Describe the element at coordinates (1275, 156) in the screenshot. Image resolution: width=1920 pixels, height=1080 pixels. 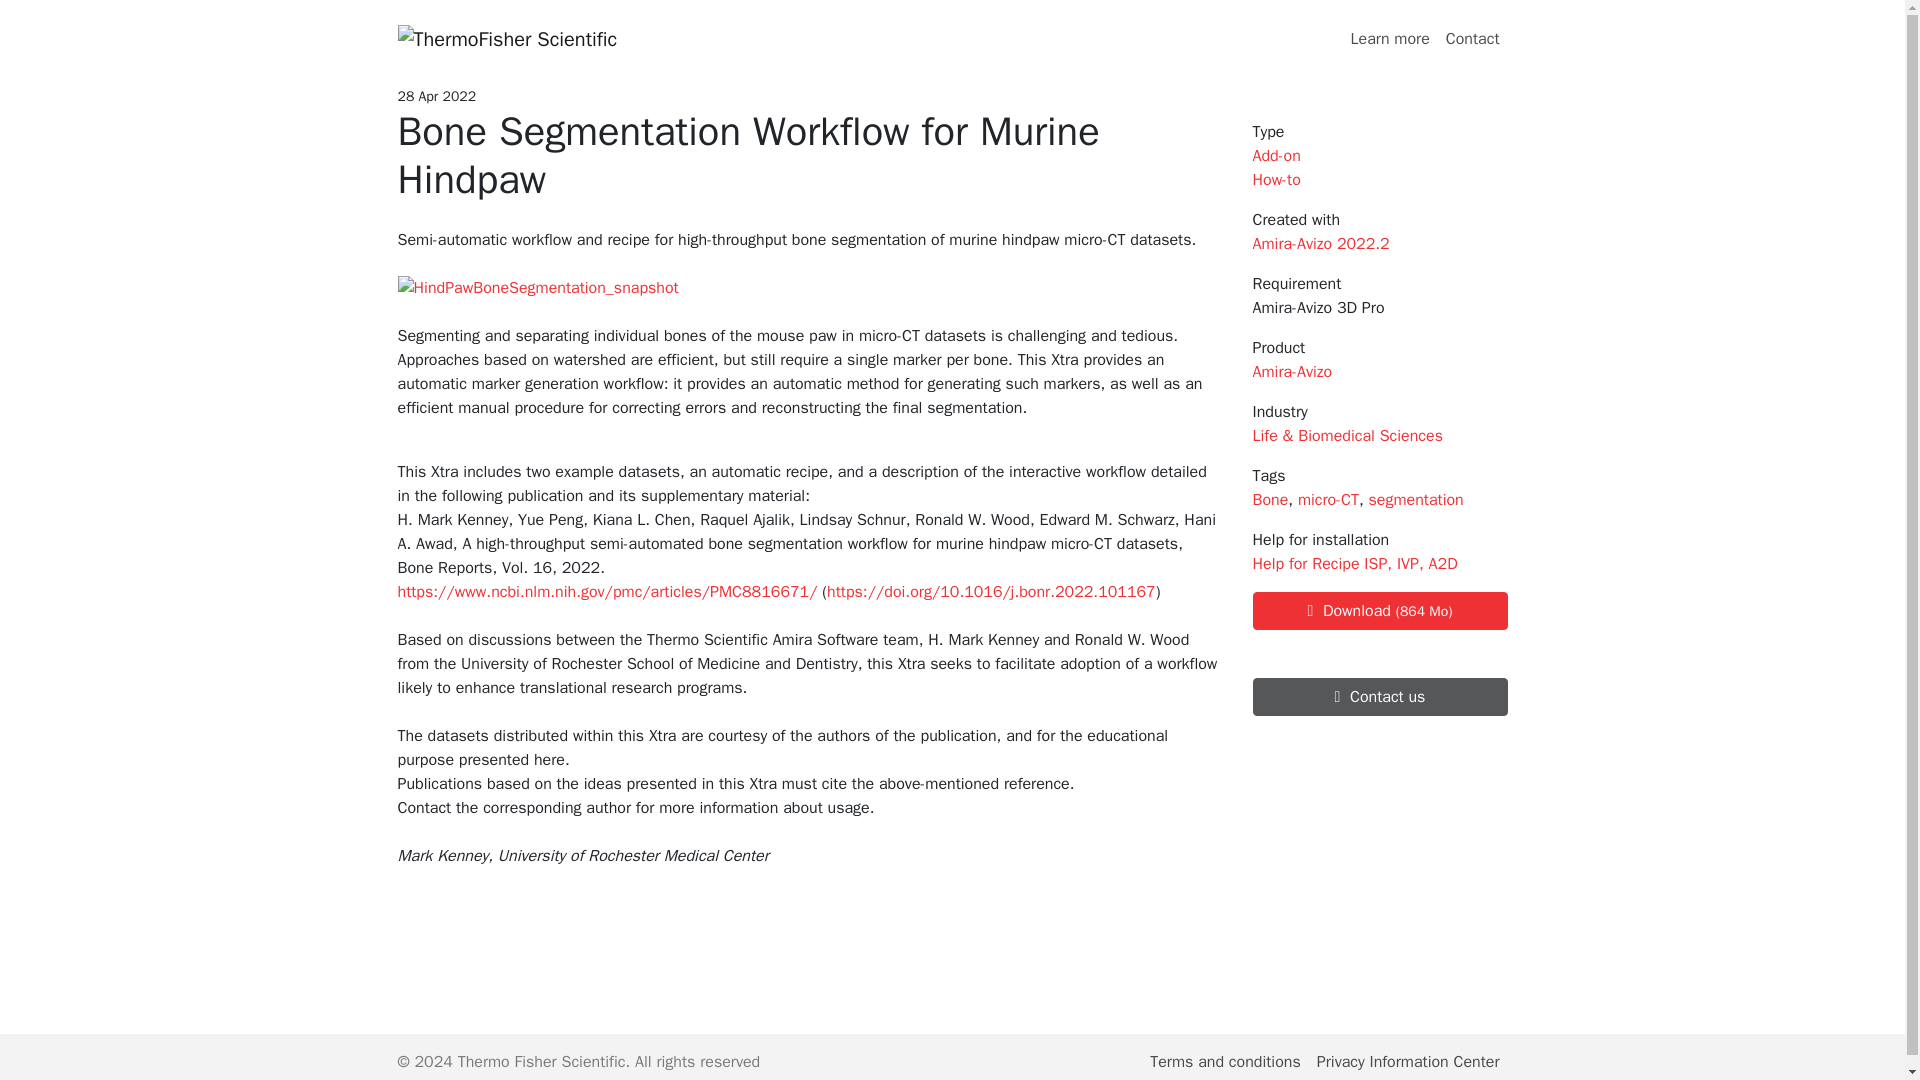
I see `Add-on` at that location.